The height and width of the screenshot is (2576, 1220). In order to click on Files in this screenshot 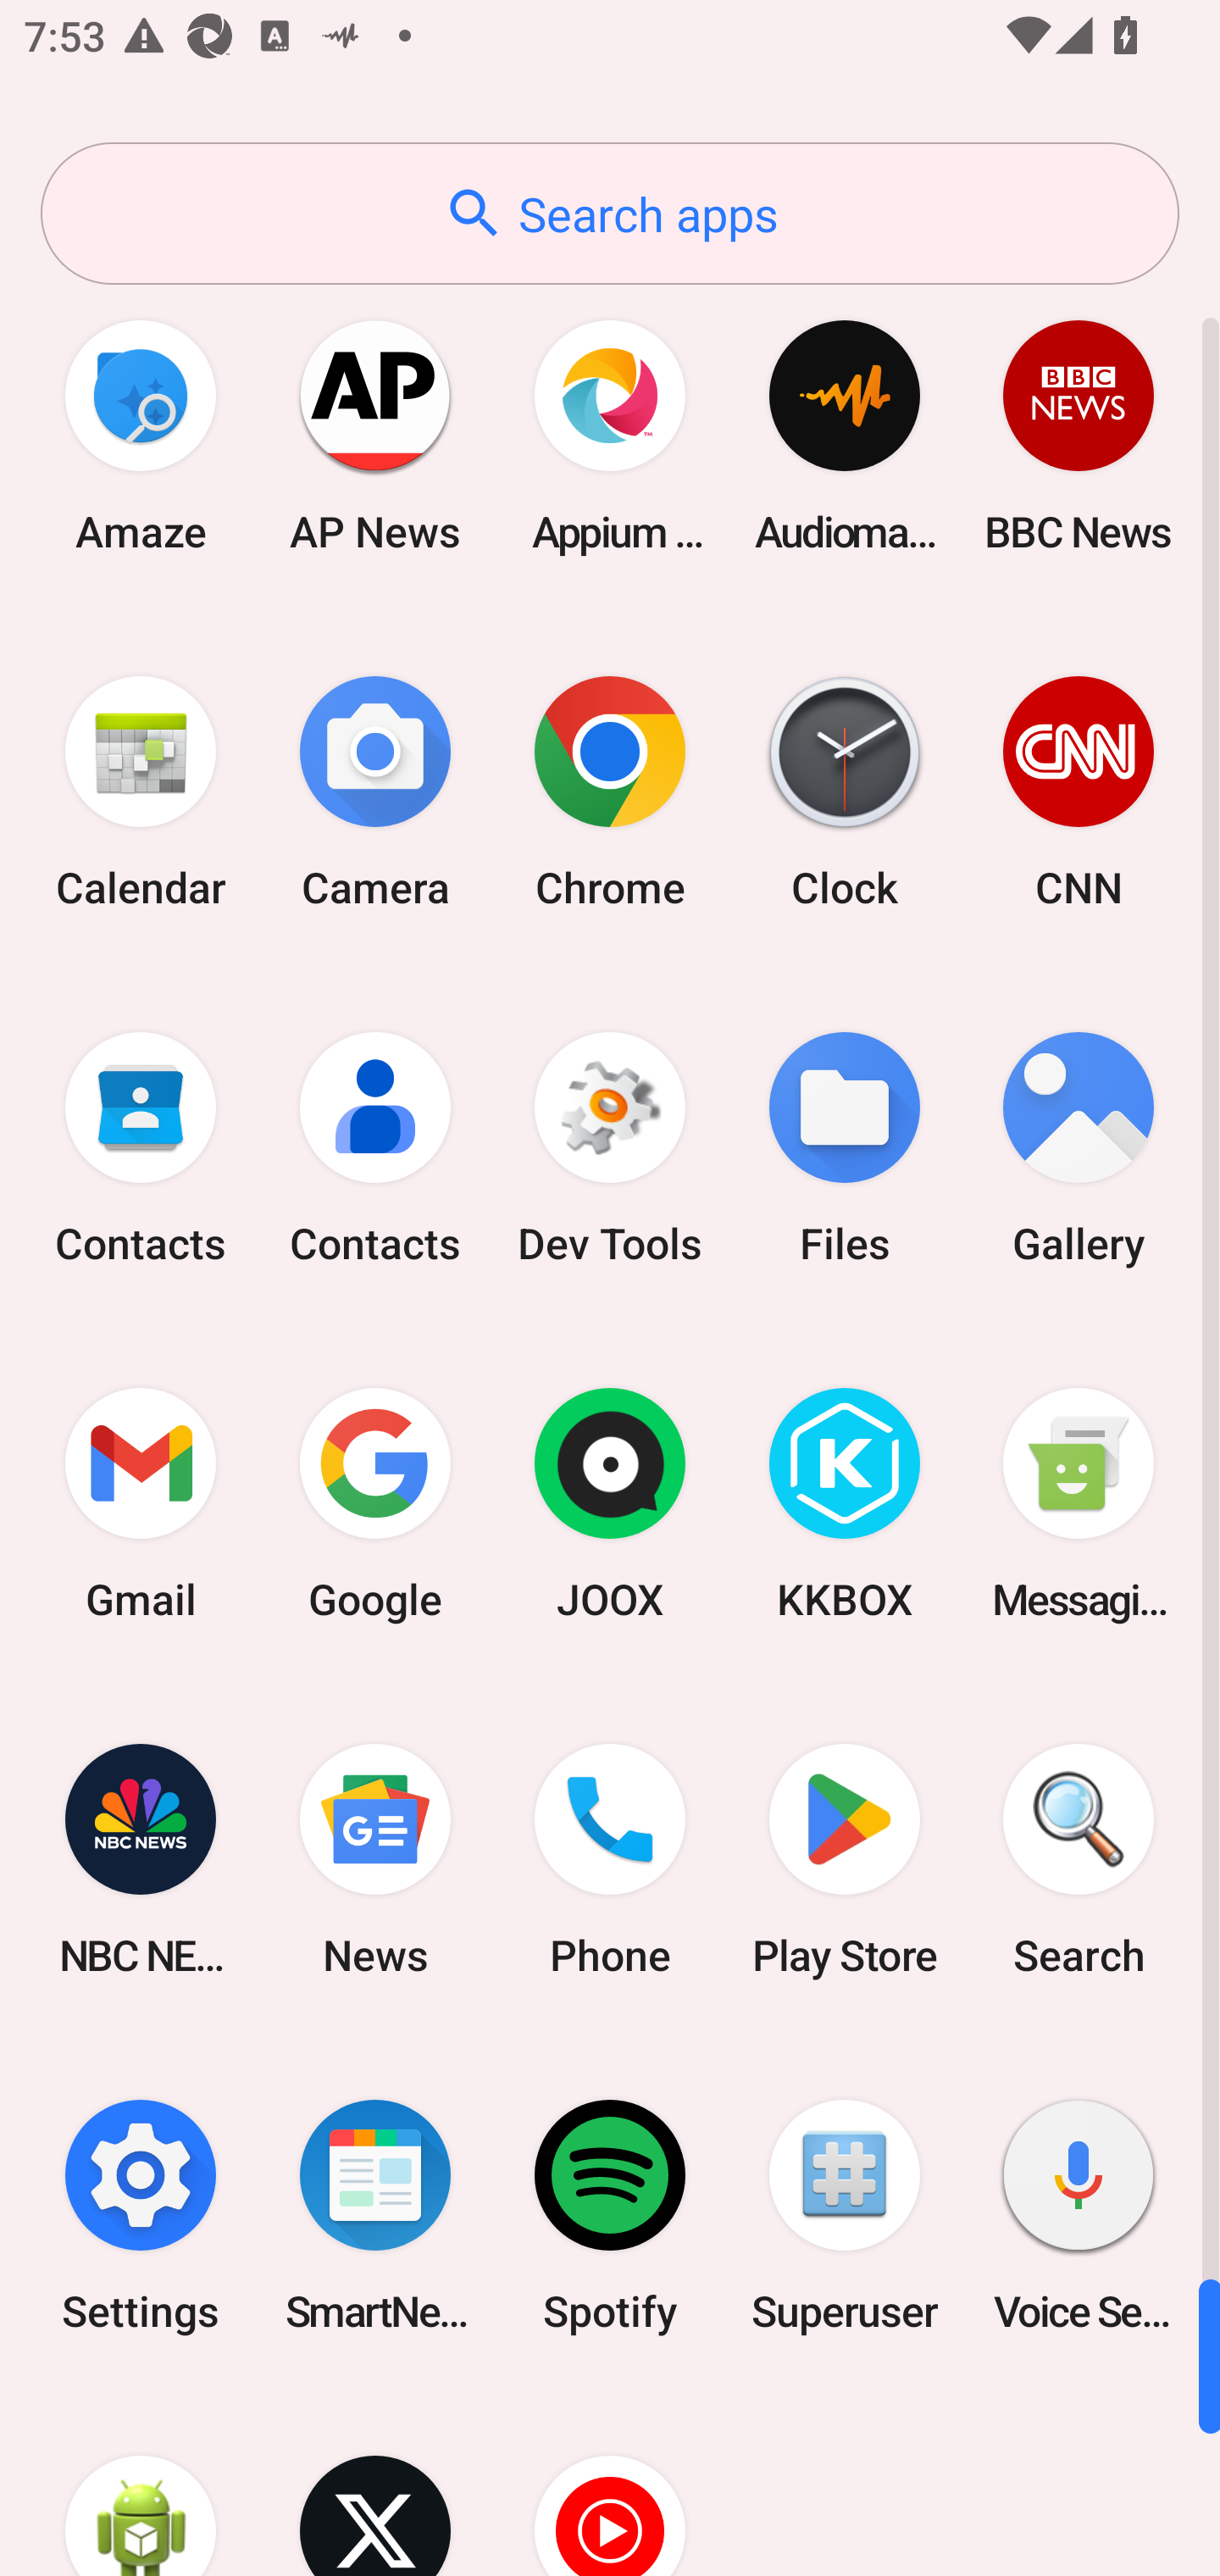, I will do `click(844, 1149)`.